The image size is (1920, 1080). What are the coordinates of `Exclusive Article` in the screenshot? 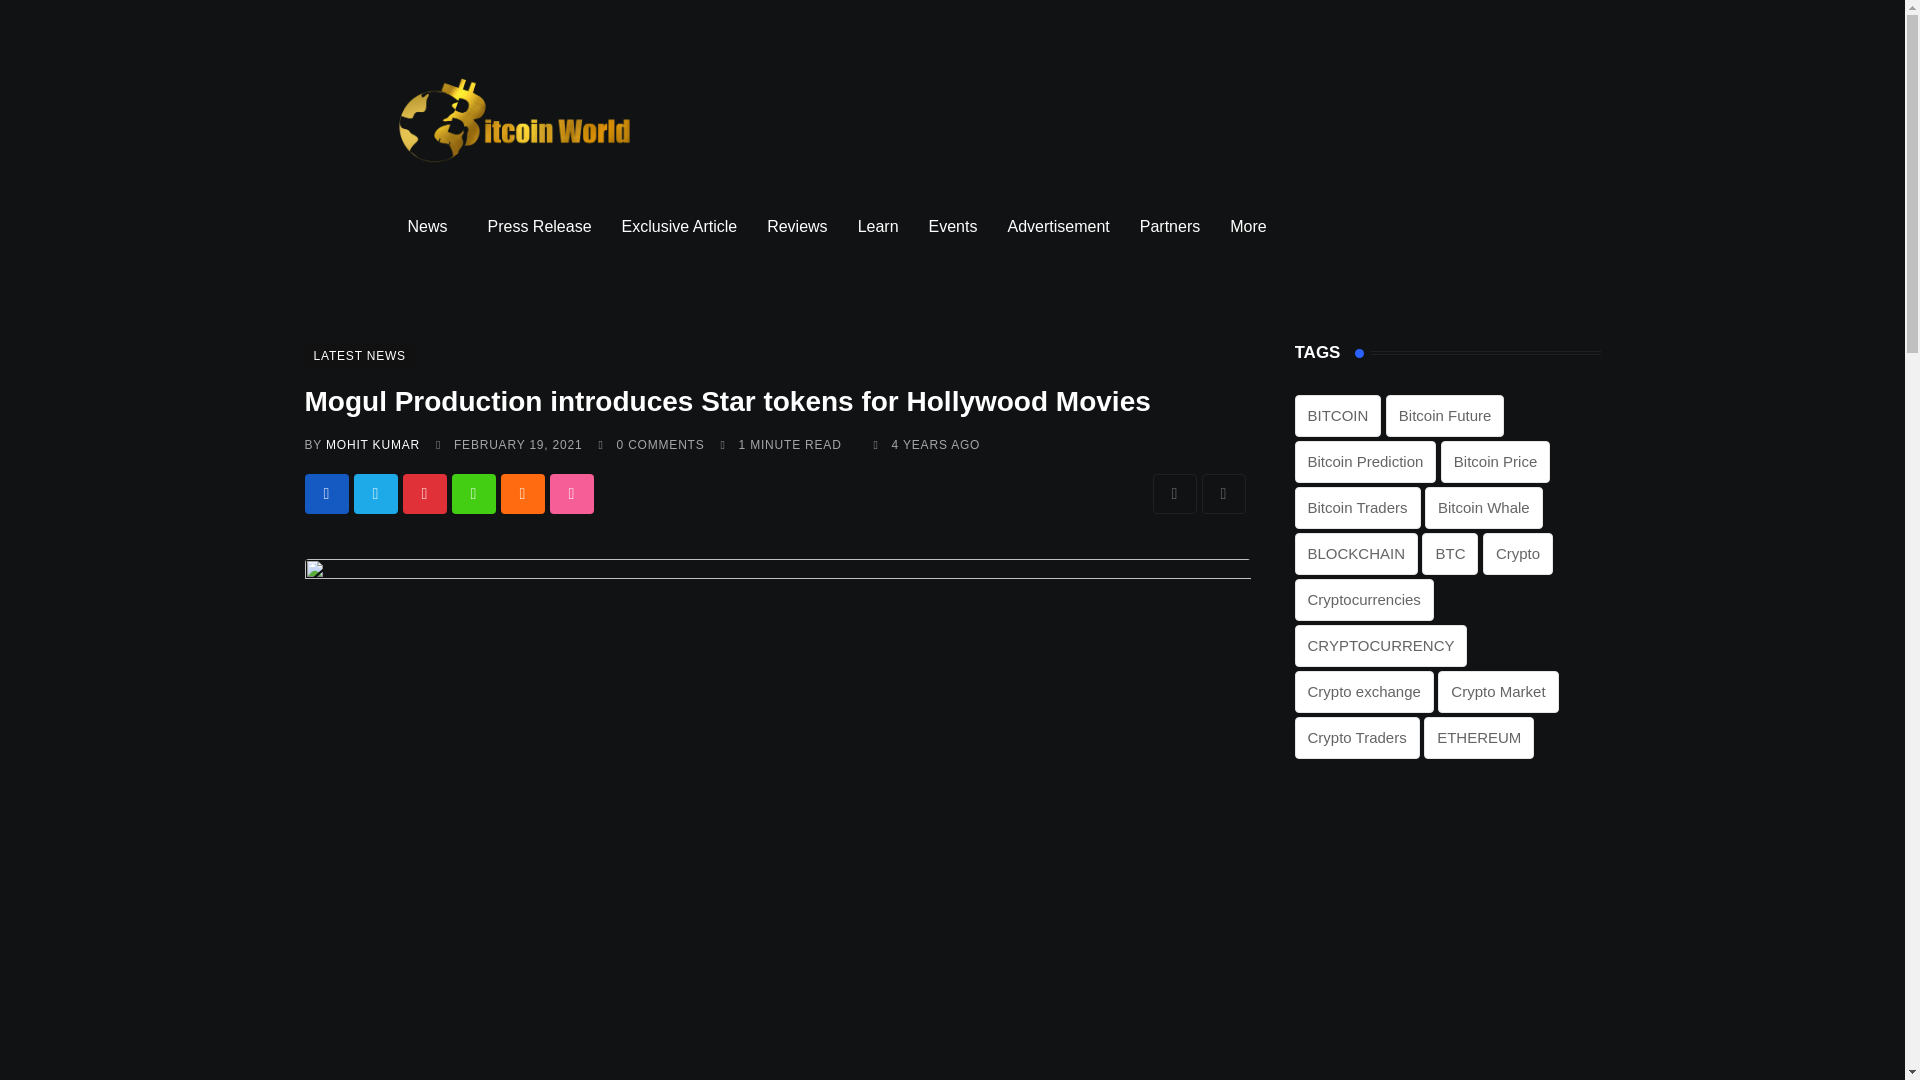 It's located at (679, 226).